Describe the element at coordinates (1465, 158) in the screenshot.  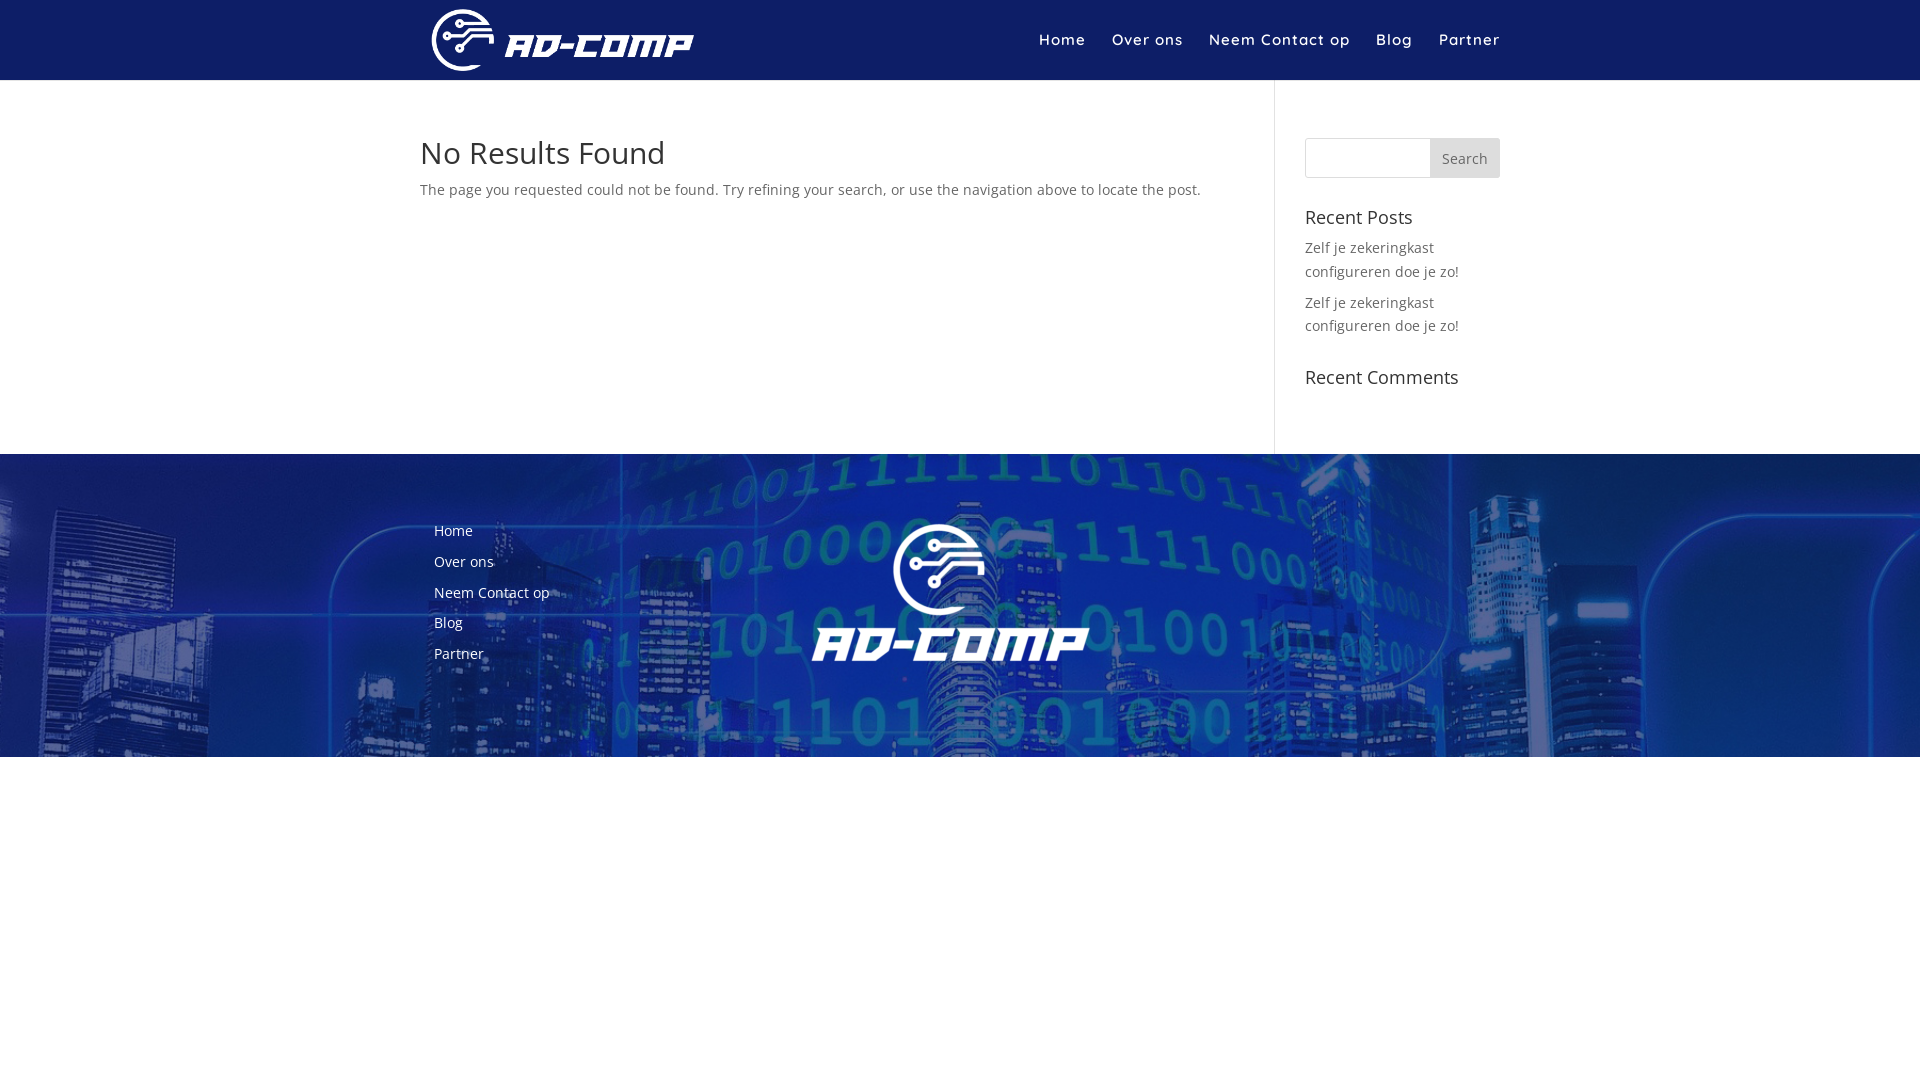
I see `Search` at that location.